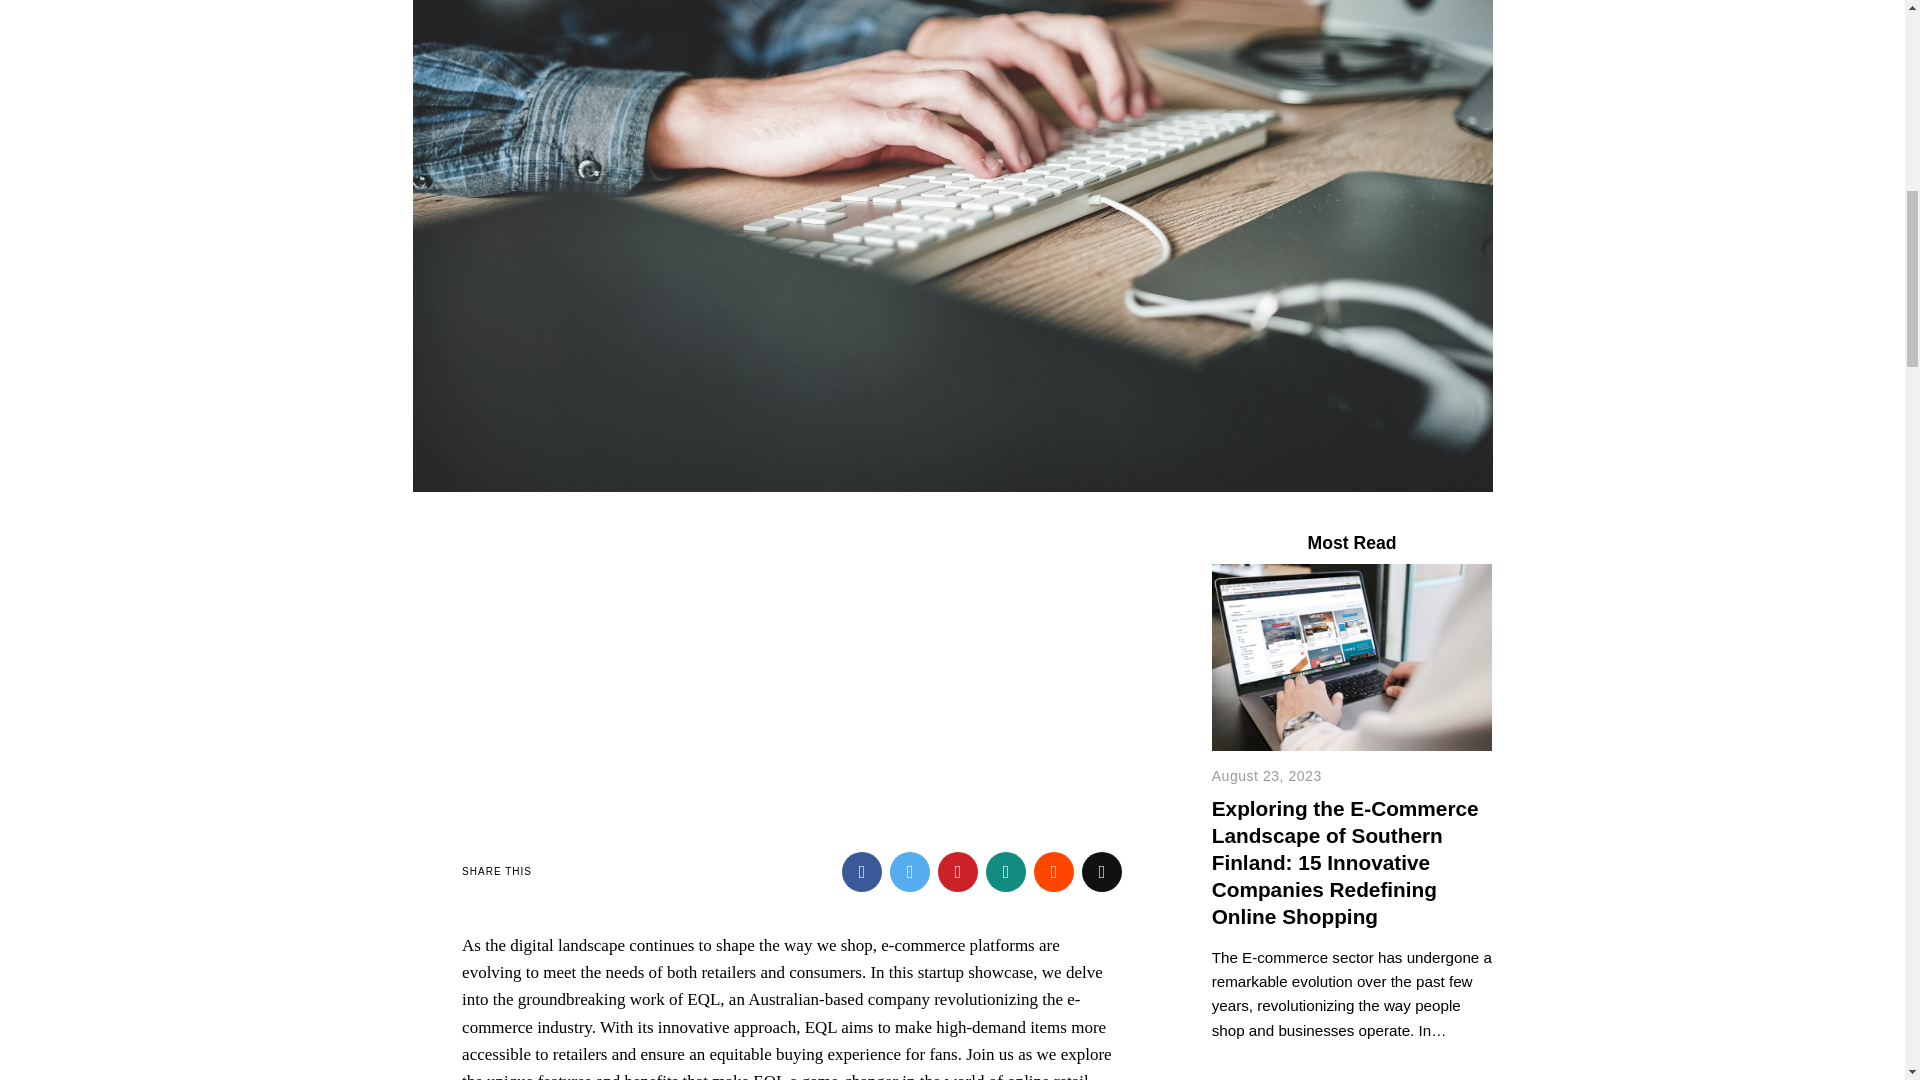 The image size is (1920, 1080). I want to click on Facebook, so click(862, 872).